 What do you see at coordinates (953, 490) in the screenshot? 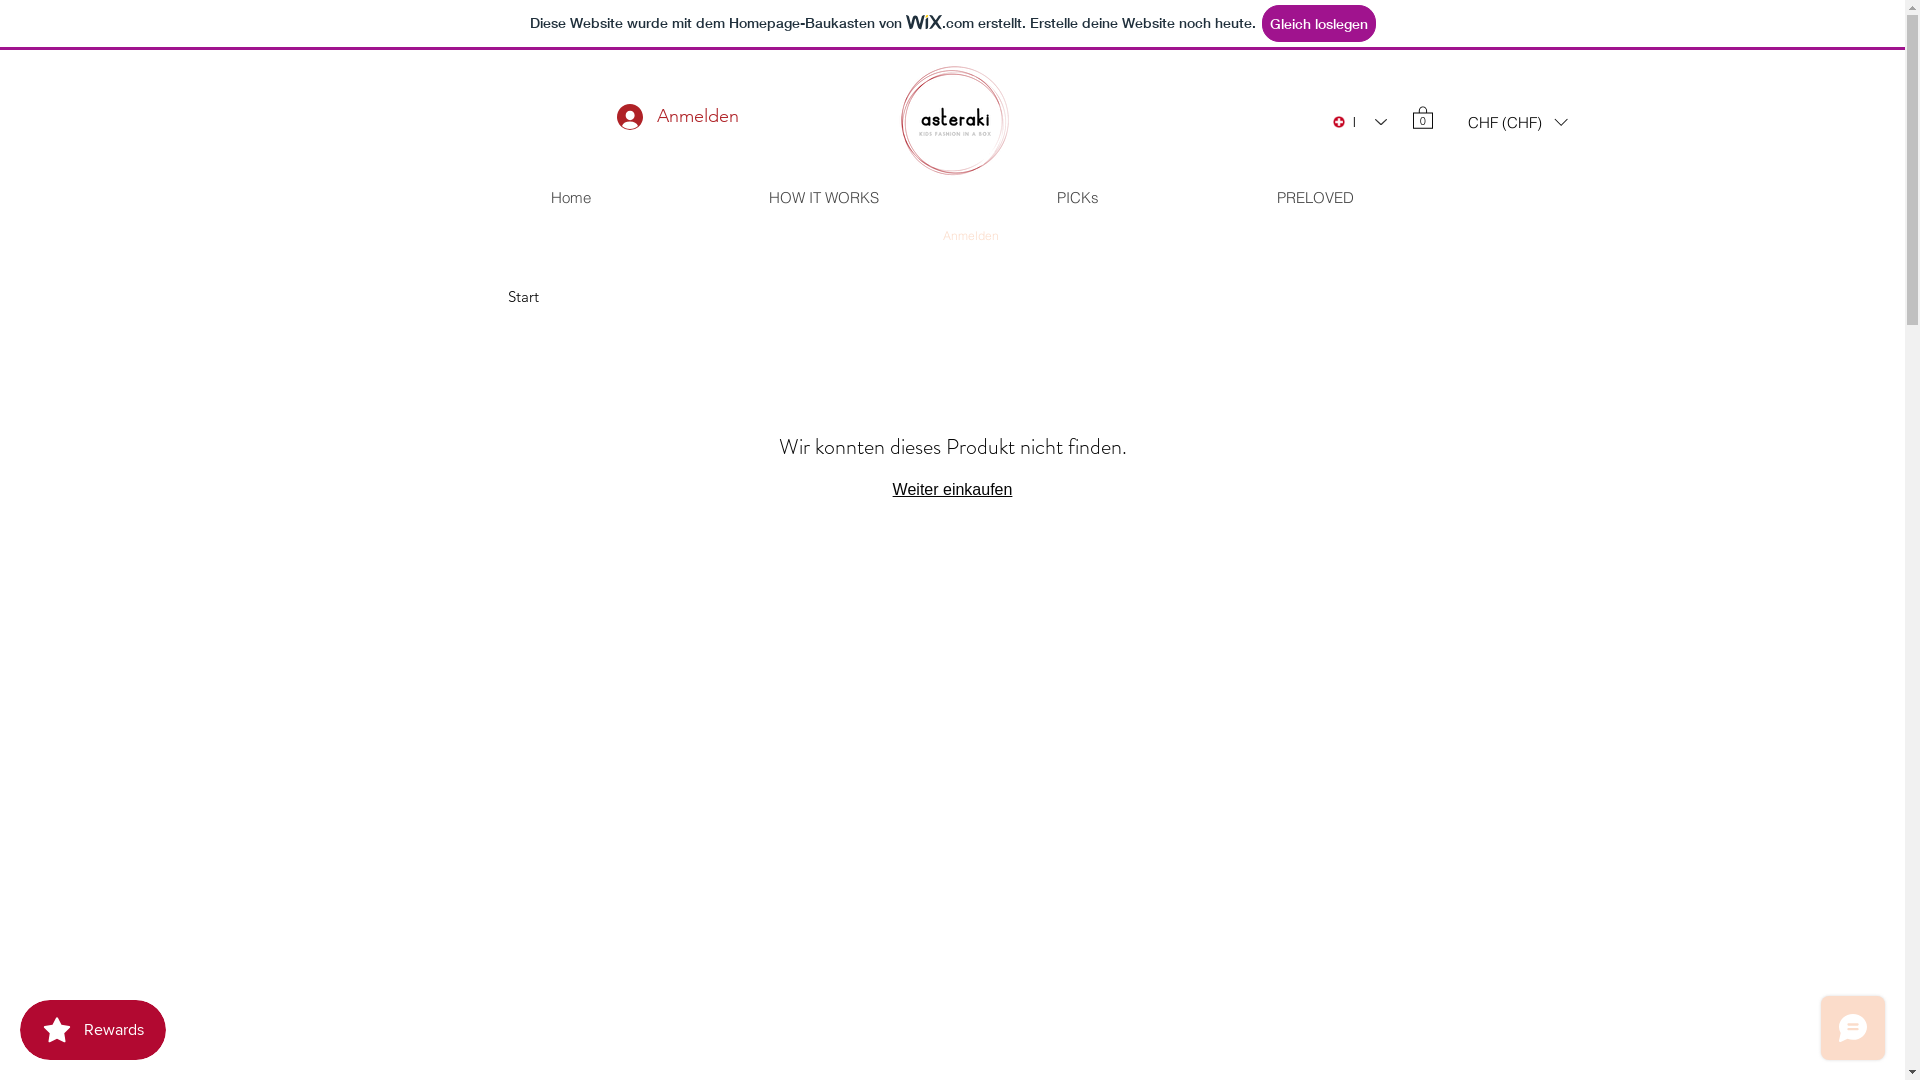
I see `Weiter einkaufen` at bounding box center [953, 490].